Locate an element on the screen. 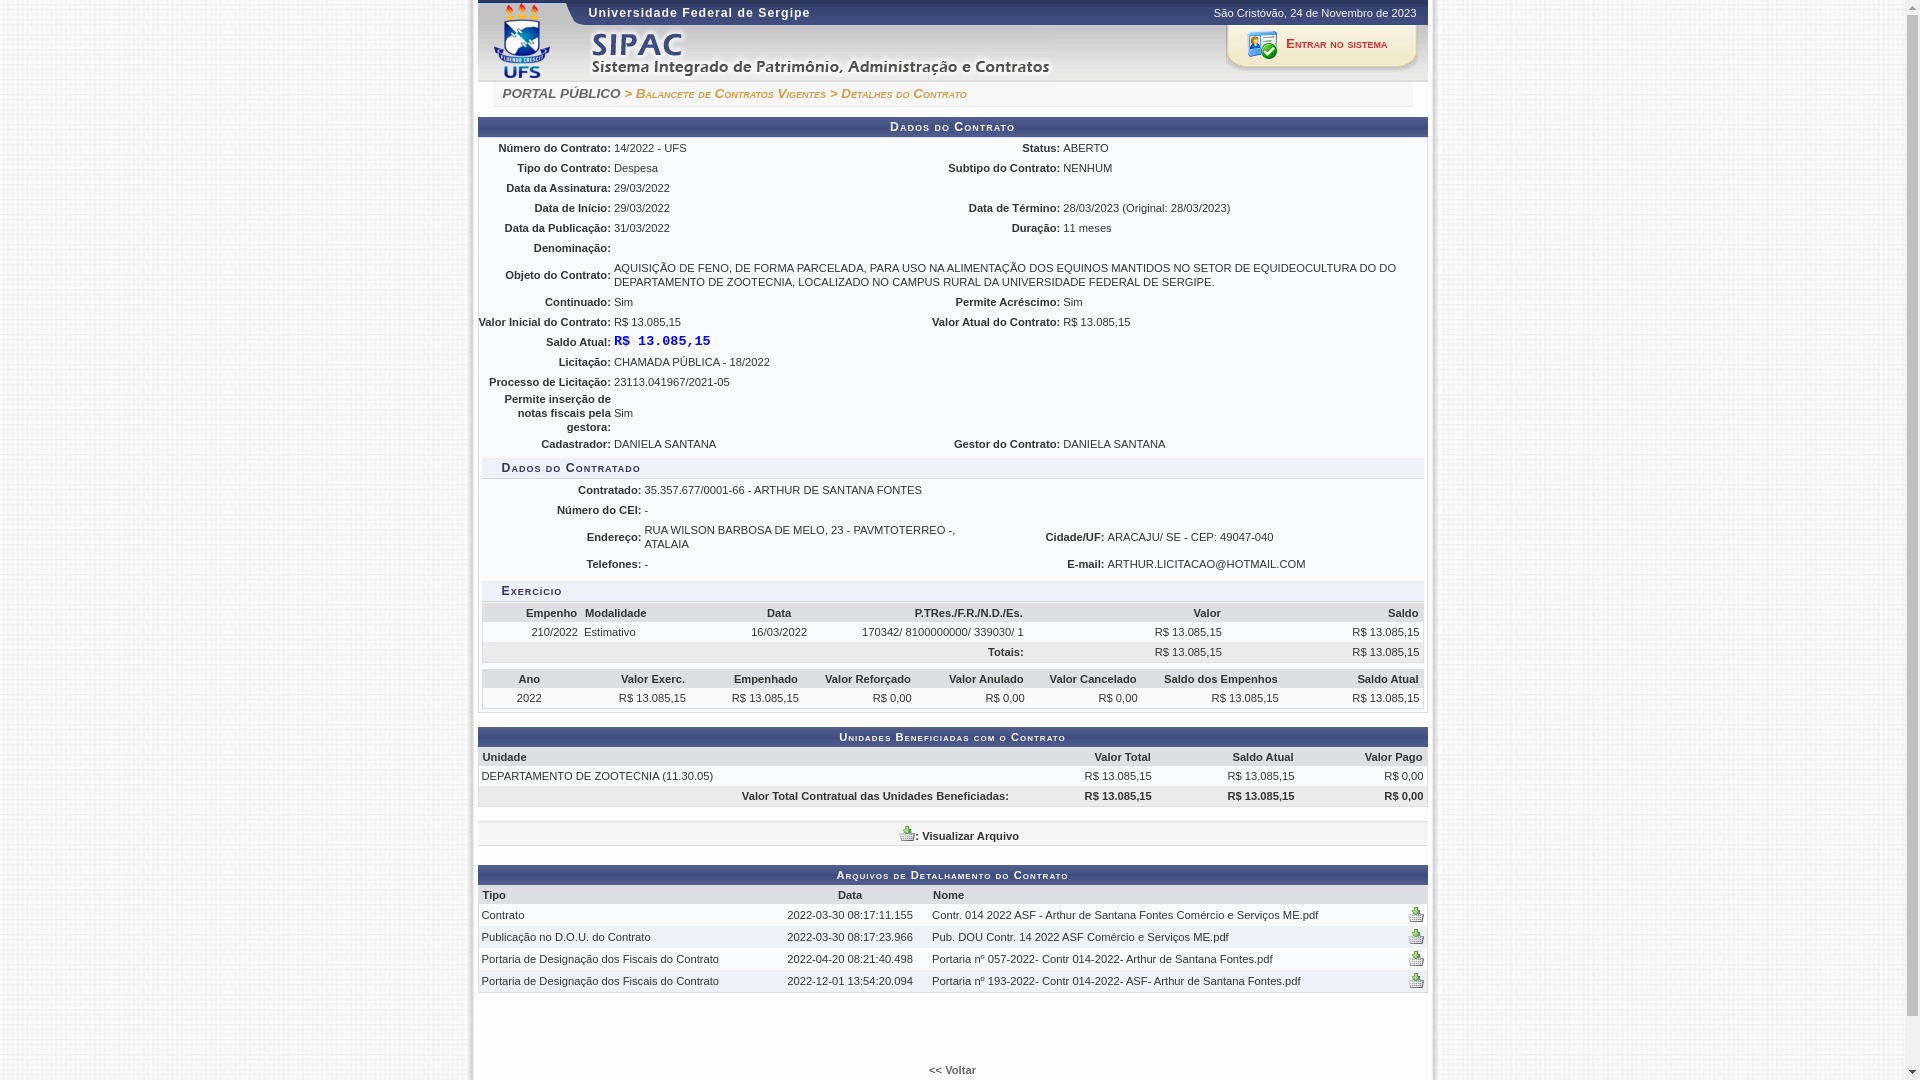 Image resolution: width=1920 pixels, height=1080 pixels. Visualizar Arquivo is located at coordinates (1416, 915).